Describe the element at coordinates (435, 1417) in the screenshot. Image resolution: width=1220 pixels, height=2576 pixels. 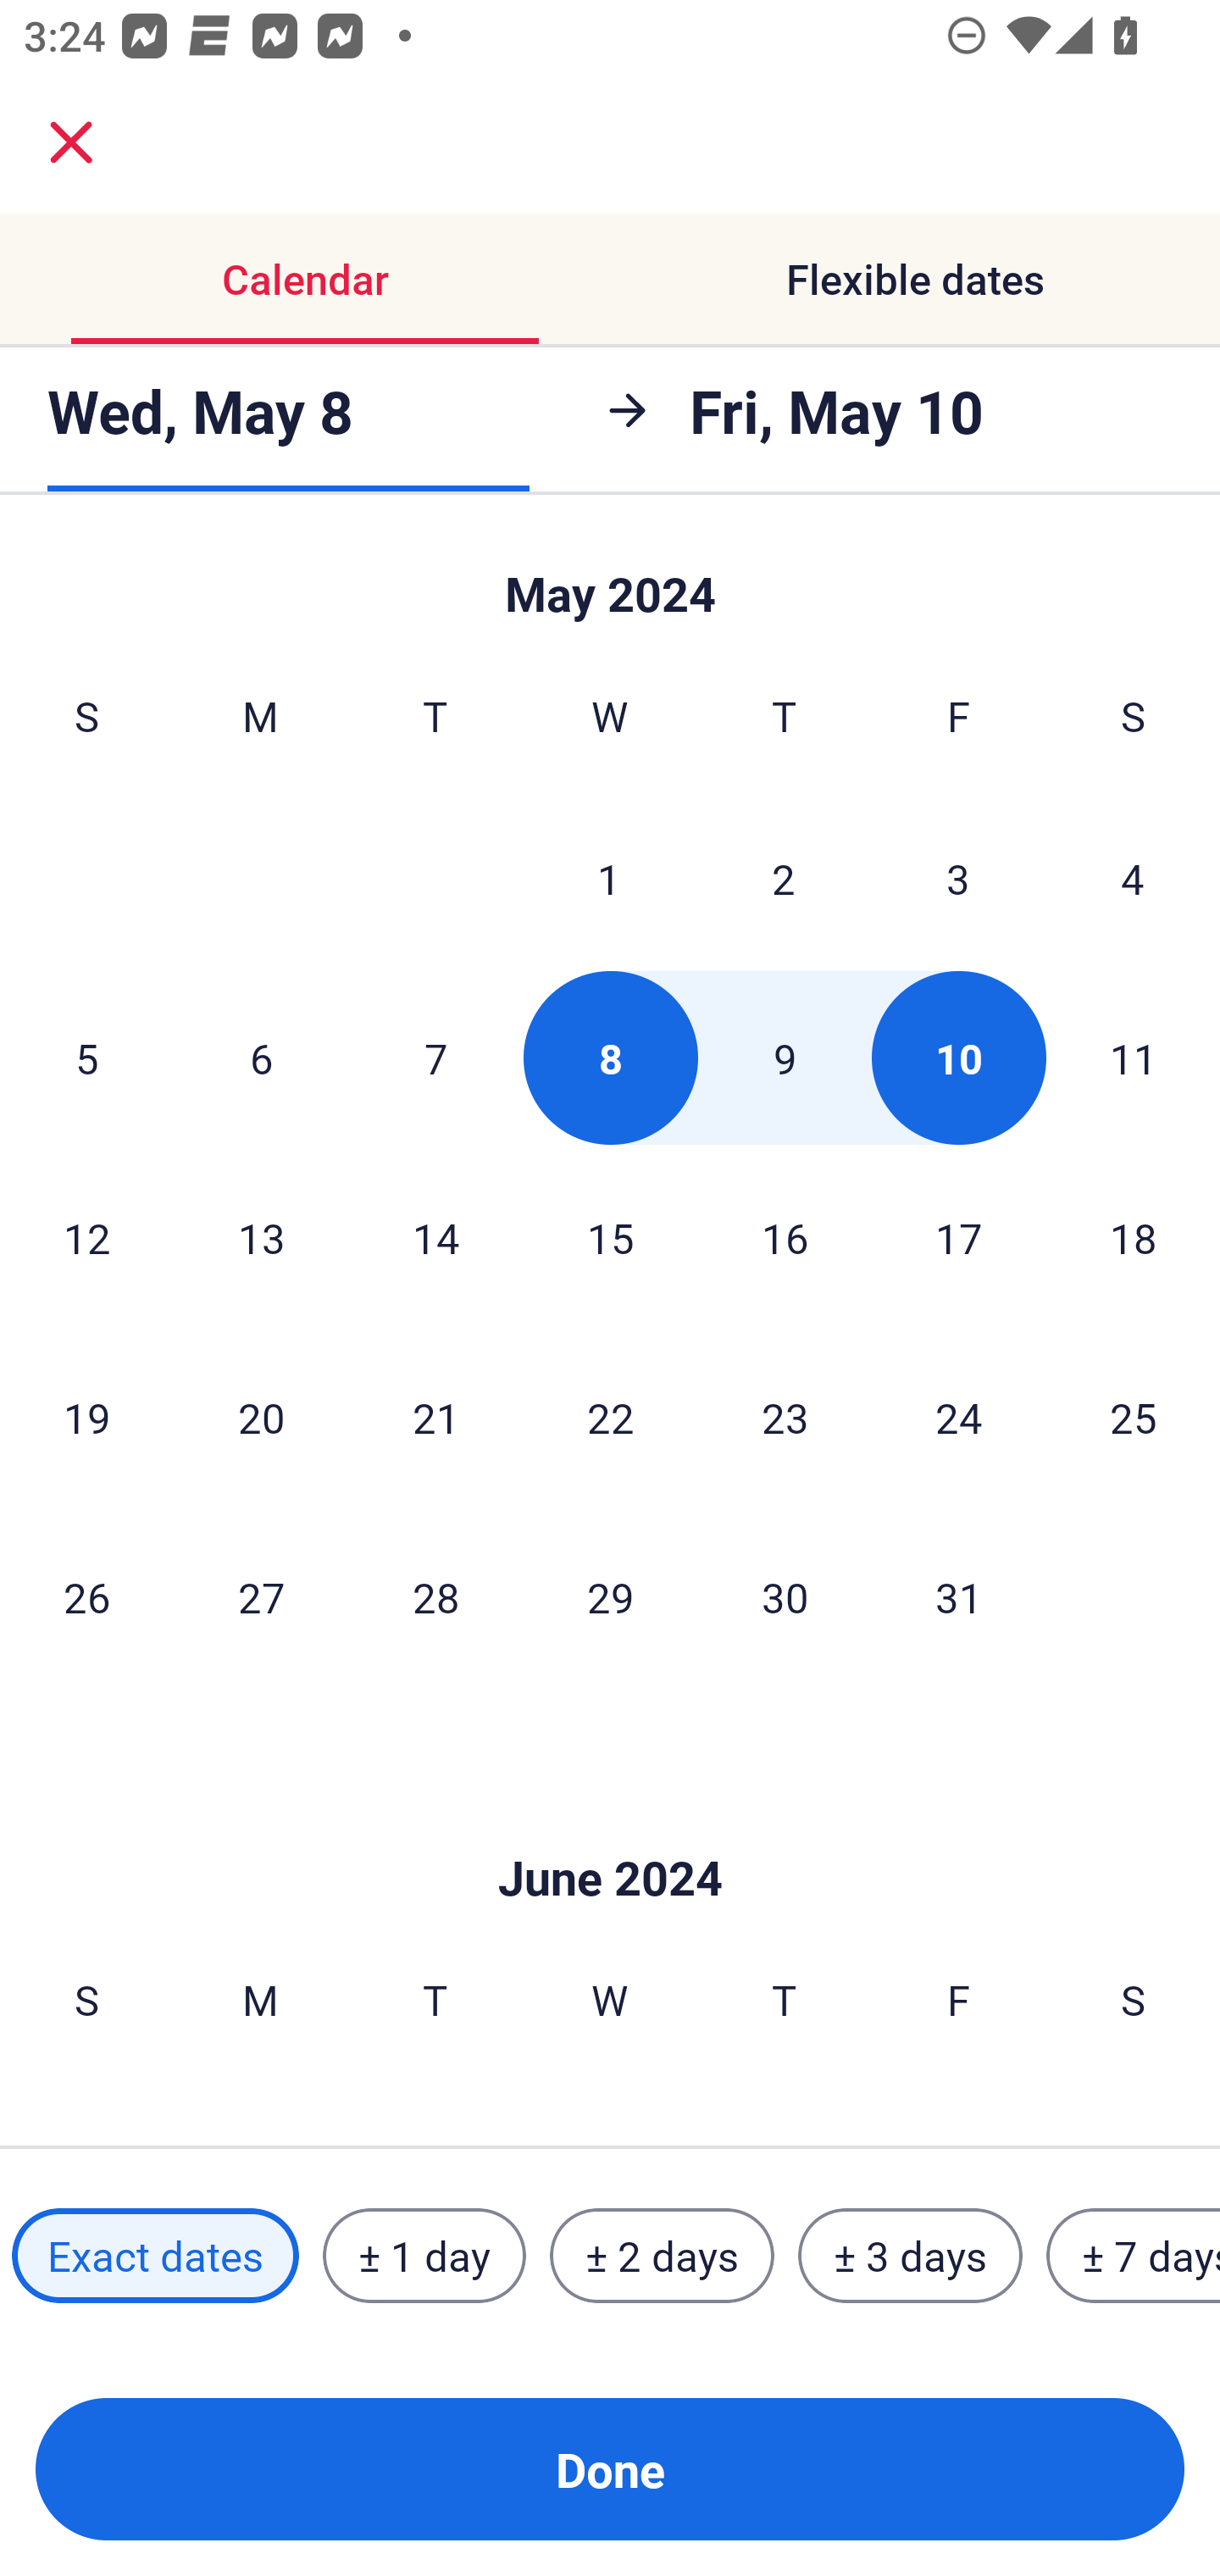
I see `21 Tuesday, May 21, 2024` at that location.